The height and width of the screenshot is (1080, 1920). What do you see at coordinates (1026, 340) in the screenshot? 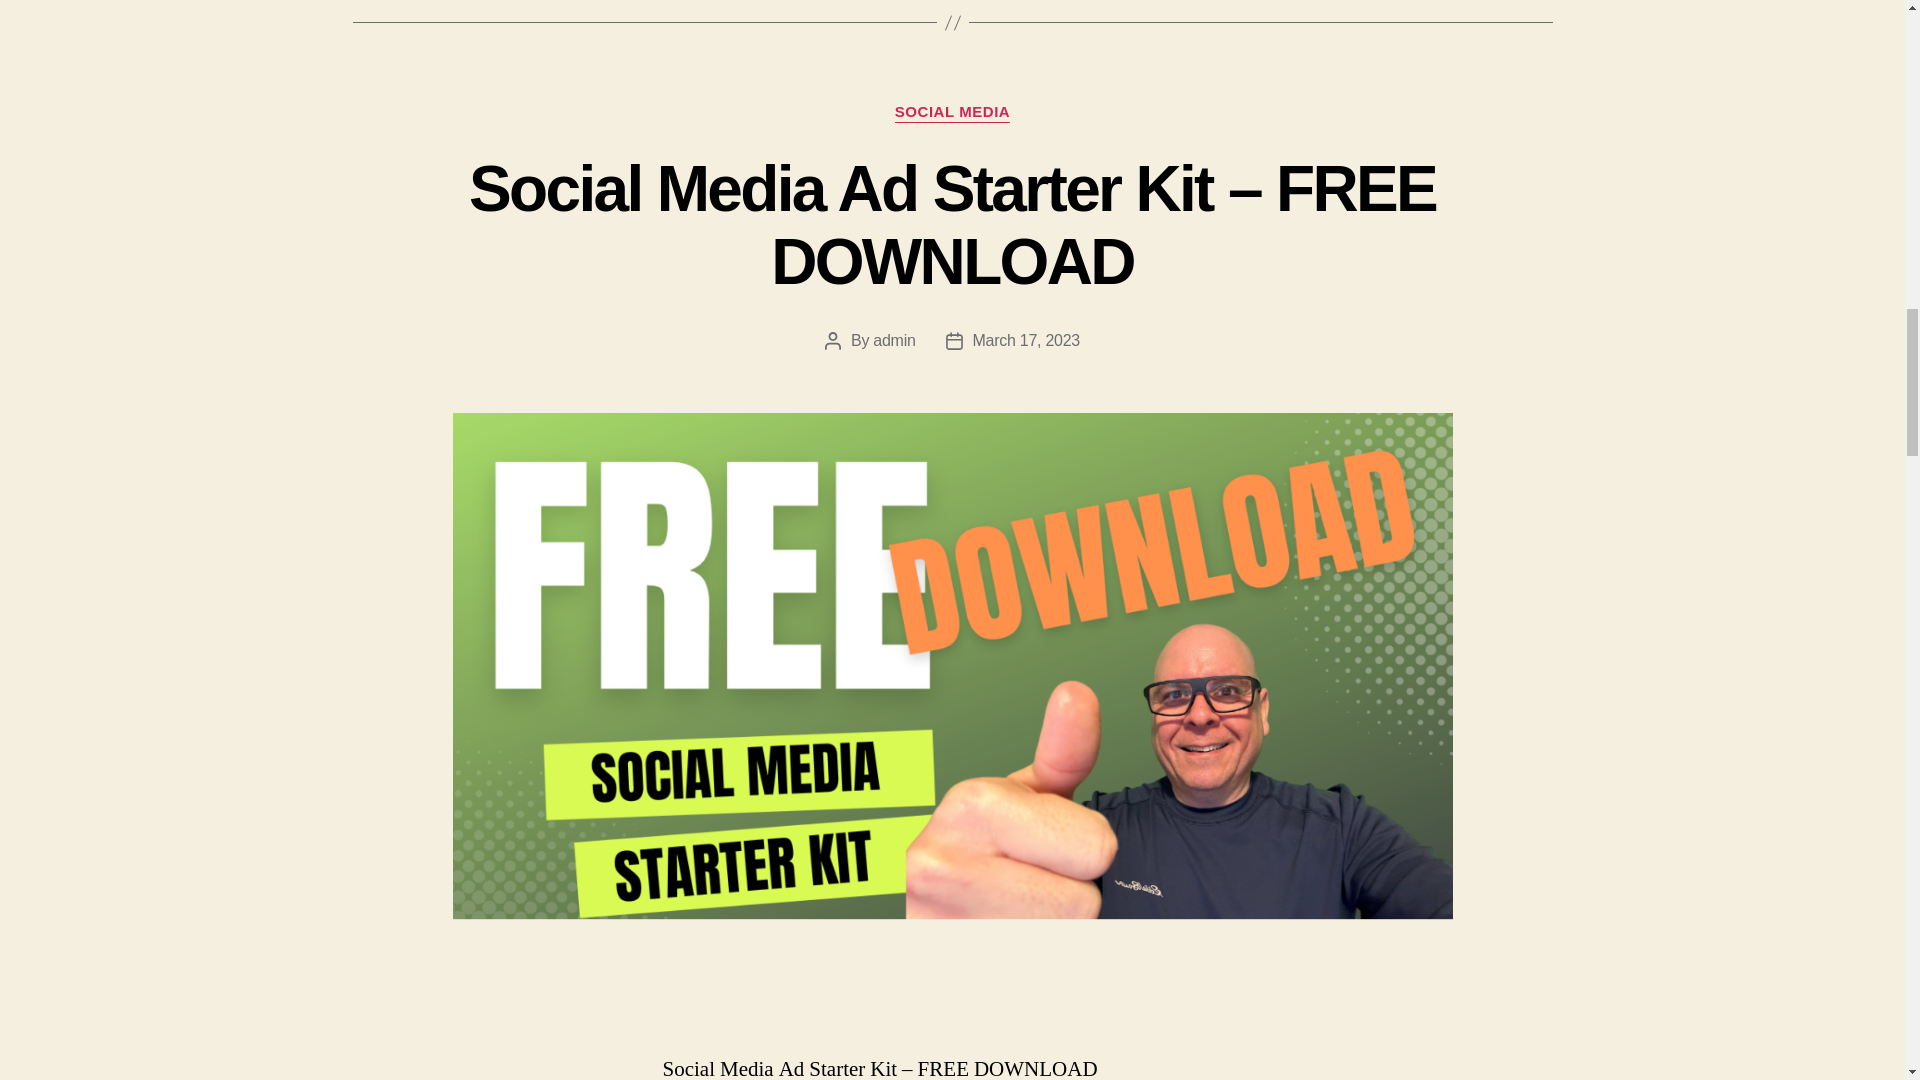
I see `March 17, 2023` at bounding box center [1026, 340].